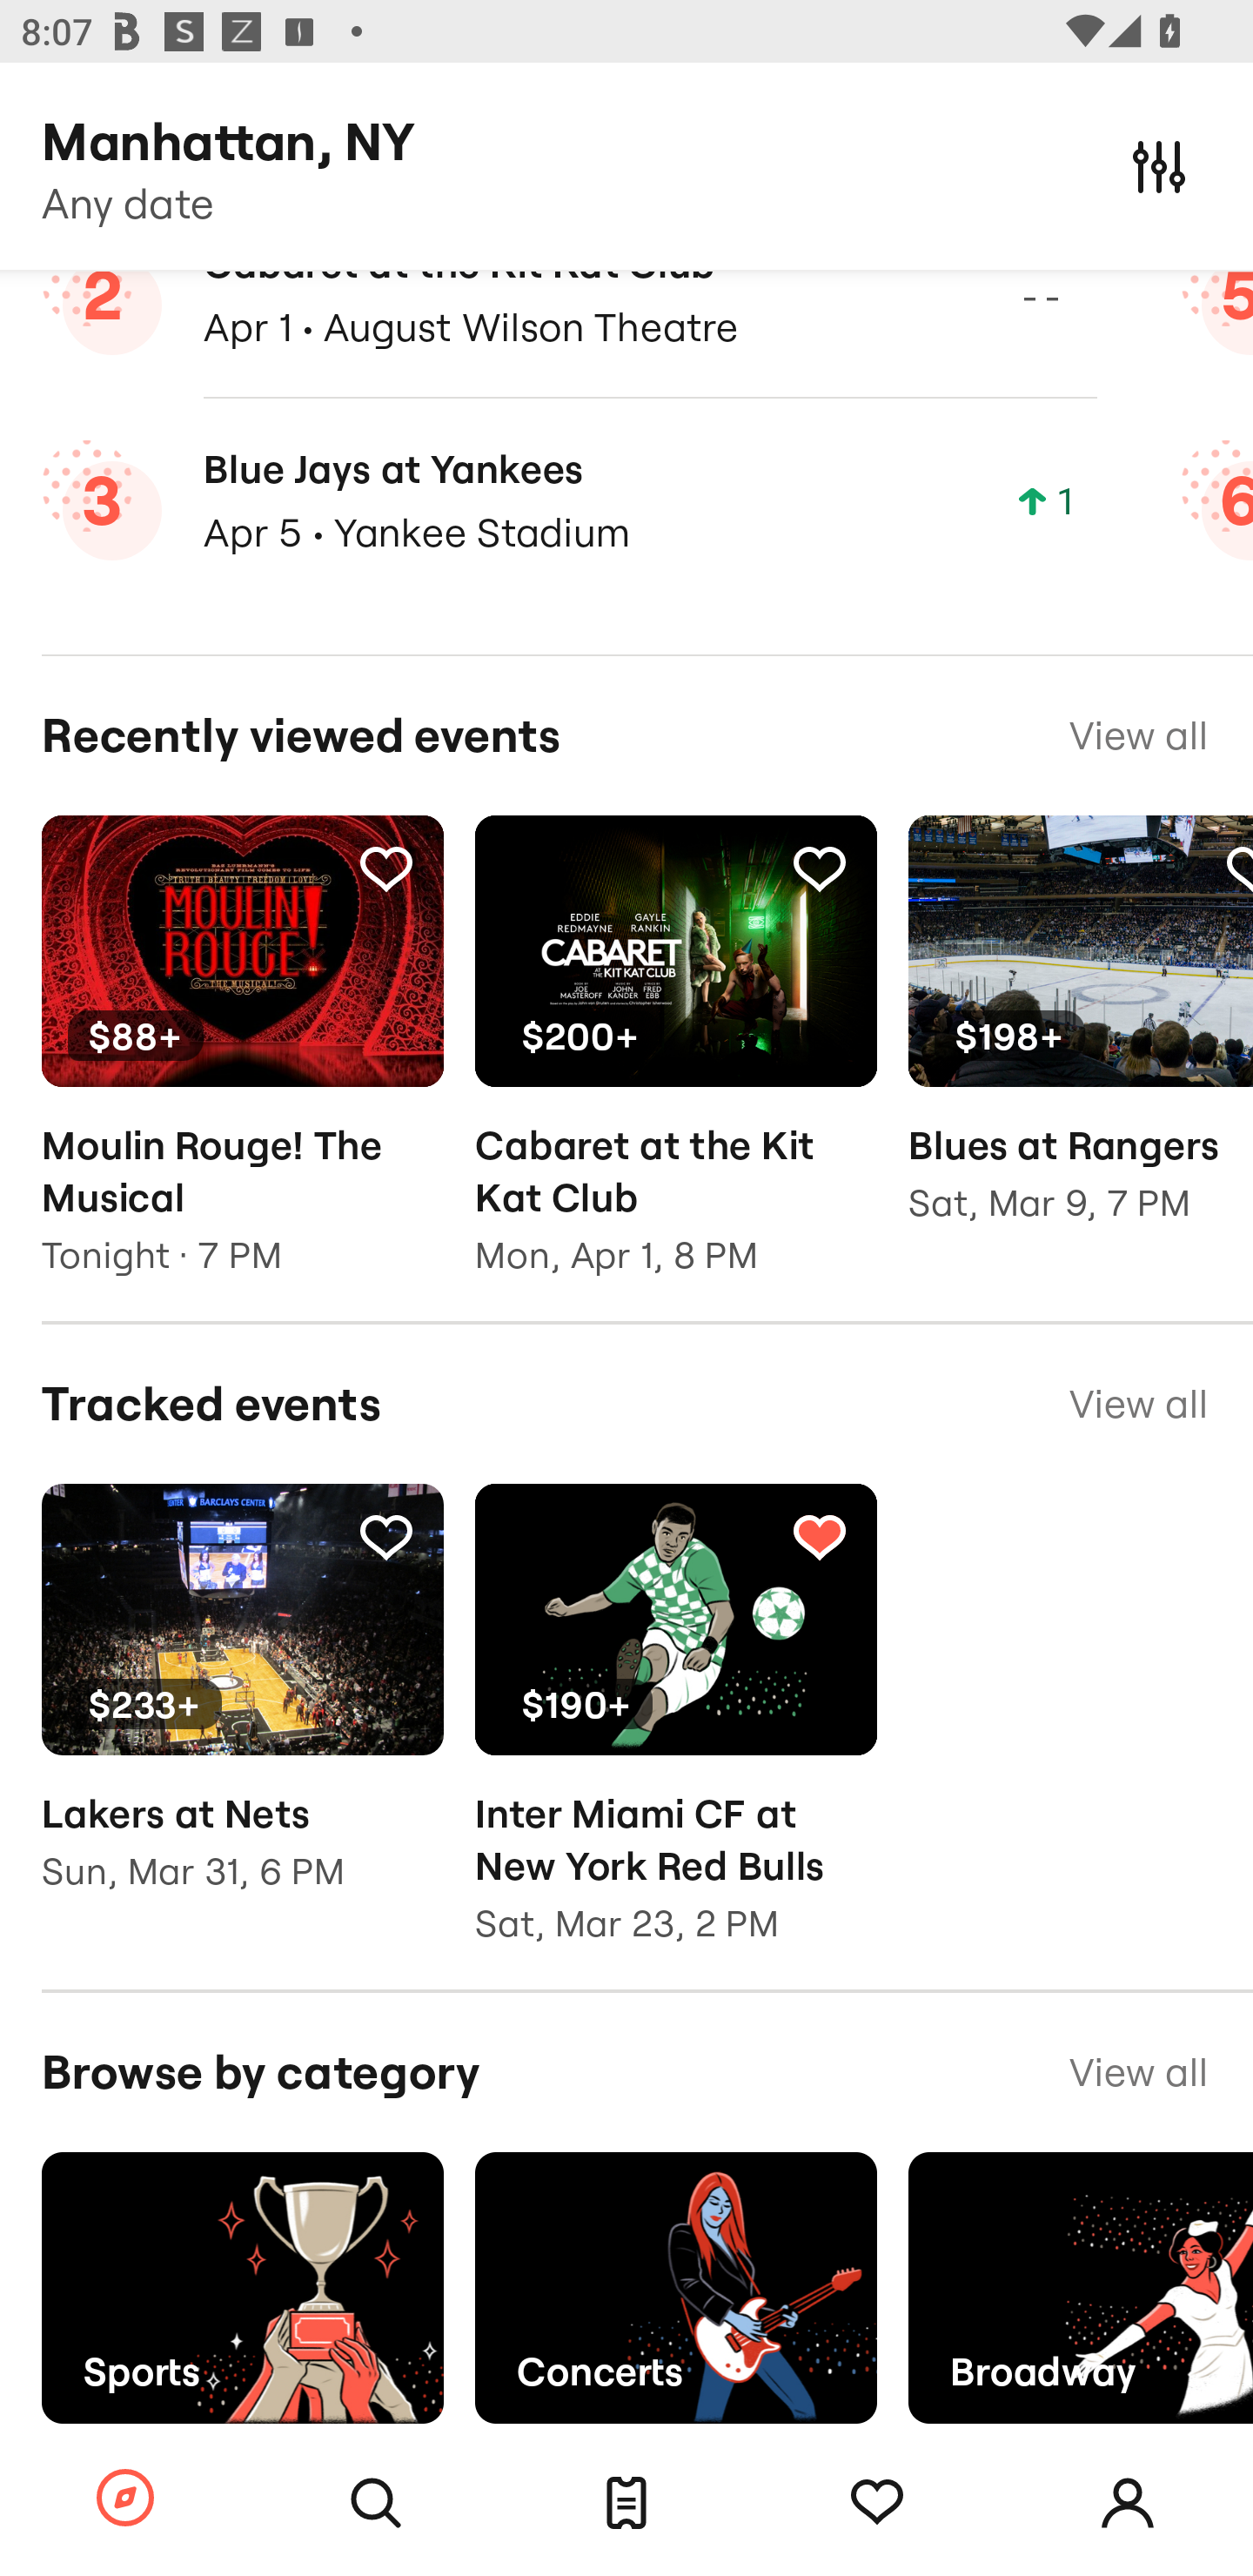 Image resolution: width=1253 pixels, height=2576 pixels. What do you see at coordinates (626, 2503) in the screenshot?
I see `Tickets` at bounding box center [626, 2503].